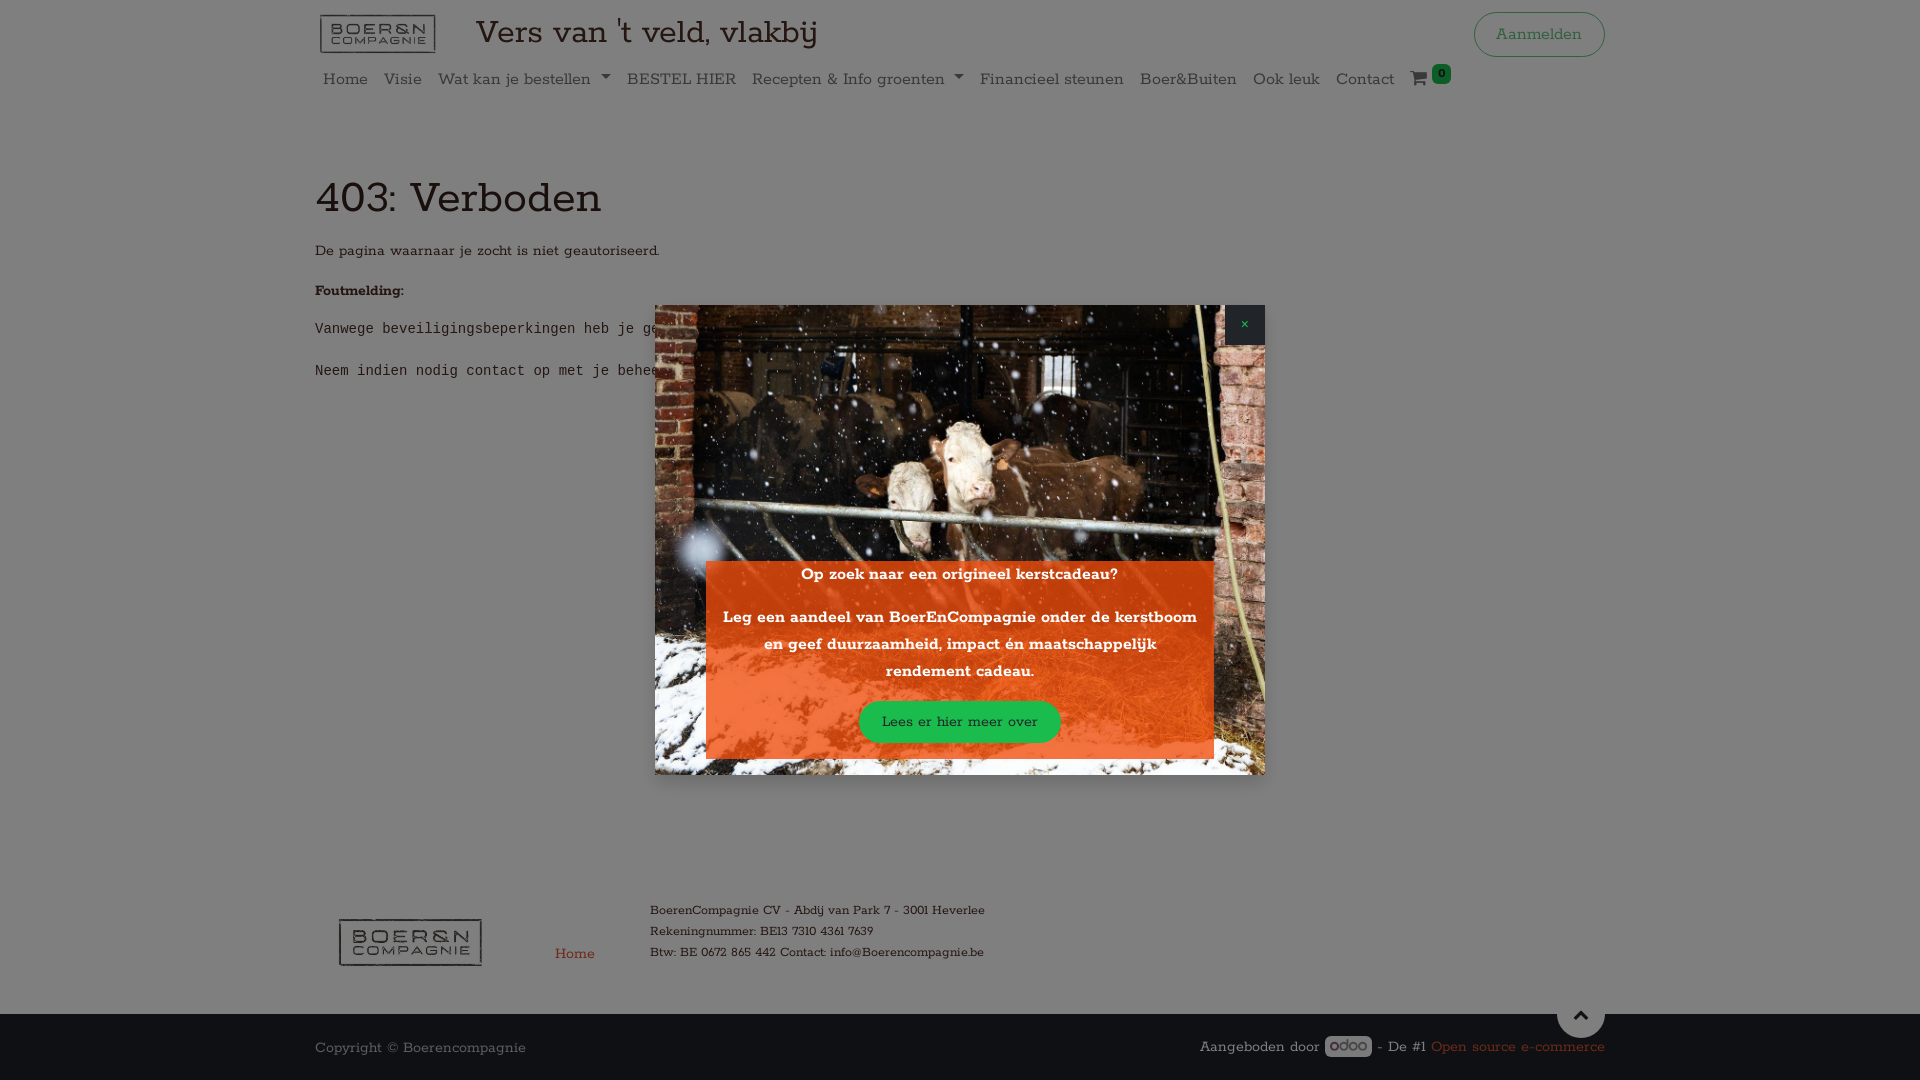 The height and width of the screenshot is (1080, 1920). Describe the element at coordinates (1188, 80) in the screenshot. I see `Boer&Buiten` at that location.